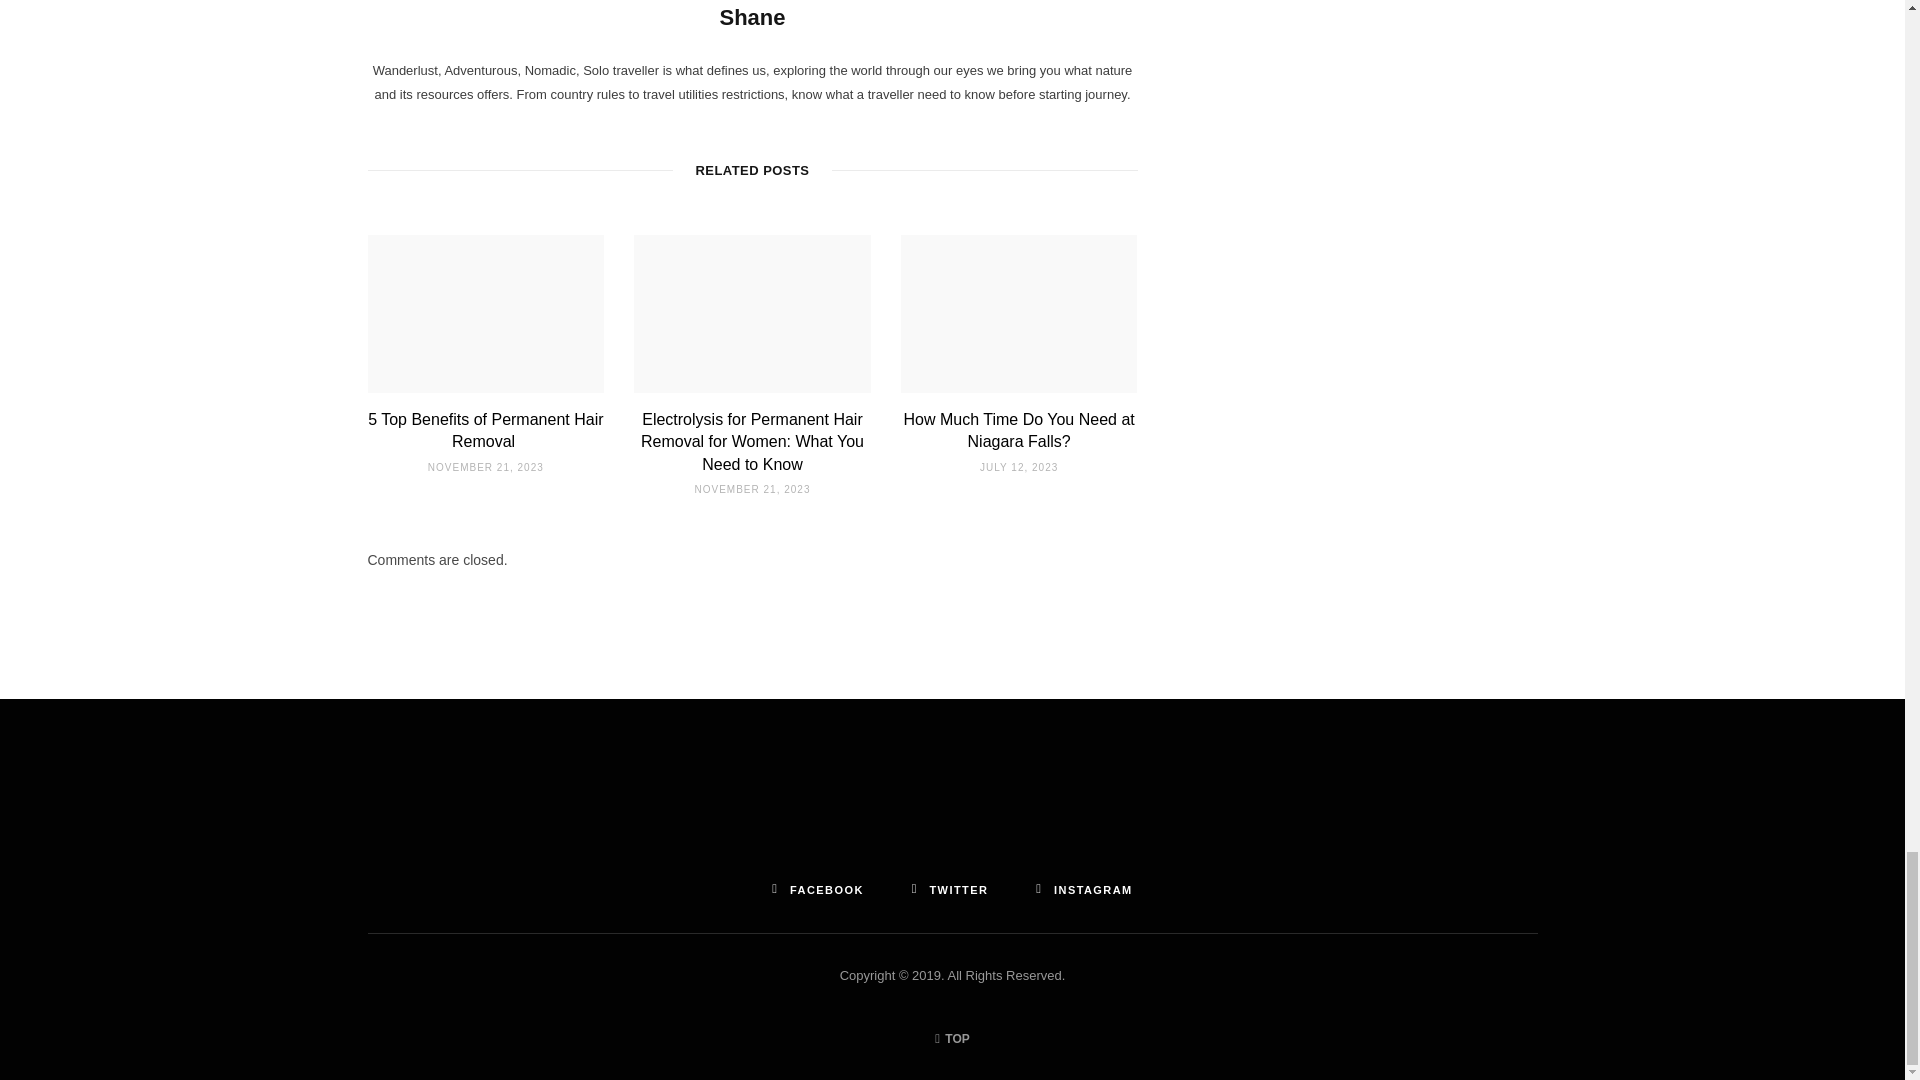 The width and height of the screenshot is (1920, 1080). What do you see at coordinates (1019, 430) in the screenshot?
I see `How Much Time Do You Need at Niagara Falls?` at bounding box center [1019, 430].